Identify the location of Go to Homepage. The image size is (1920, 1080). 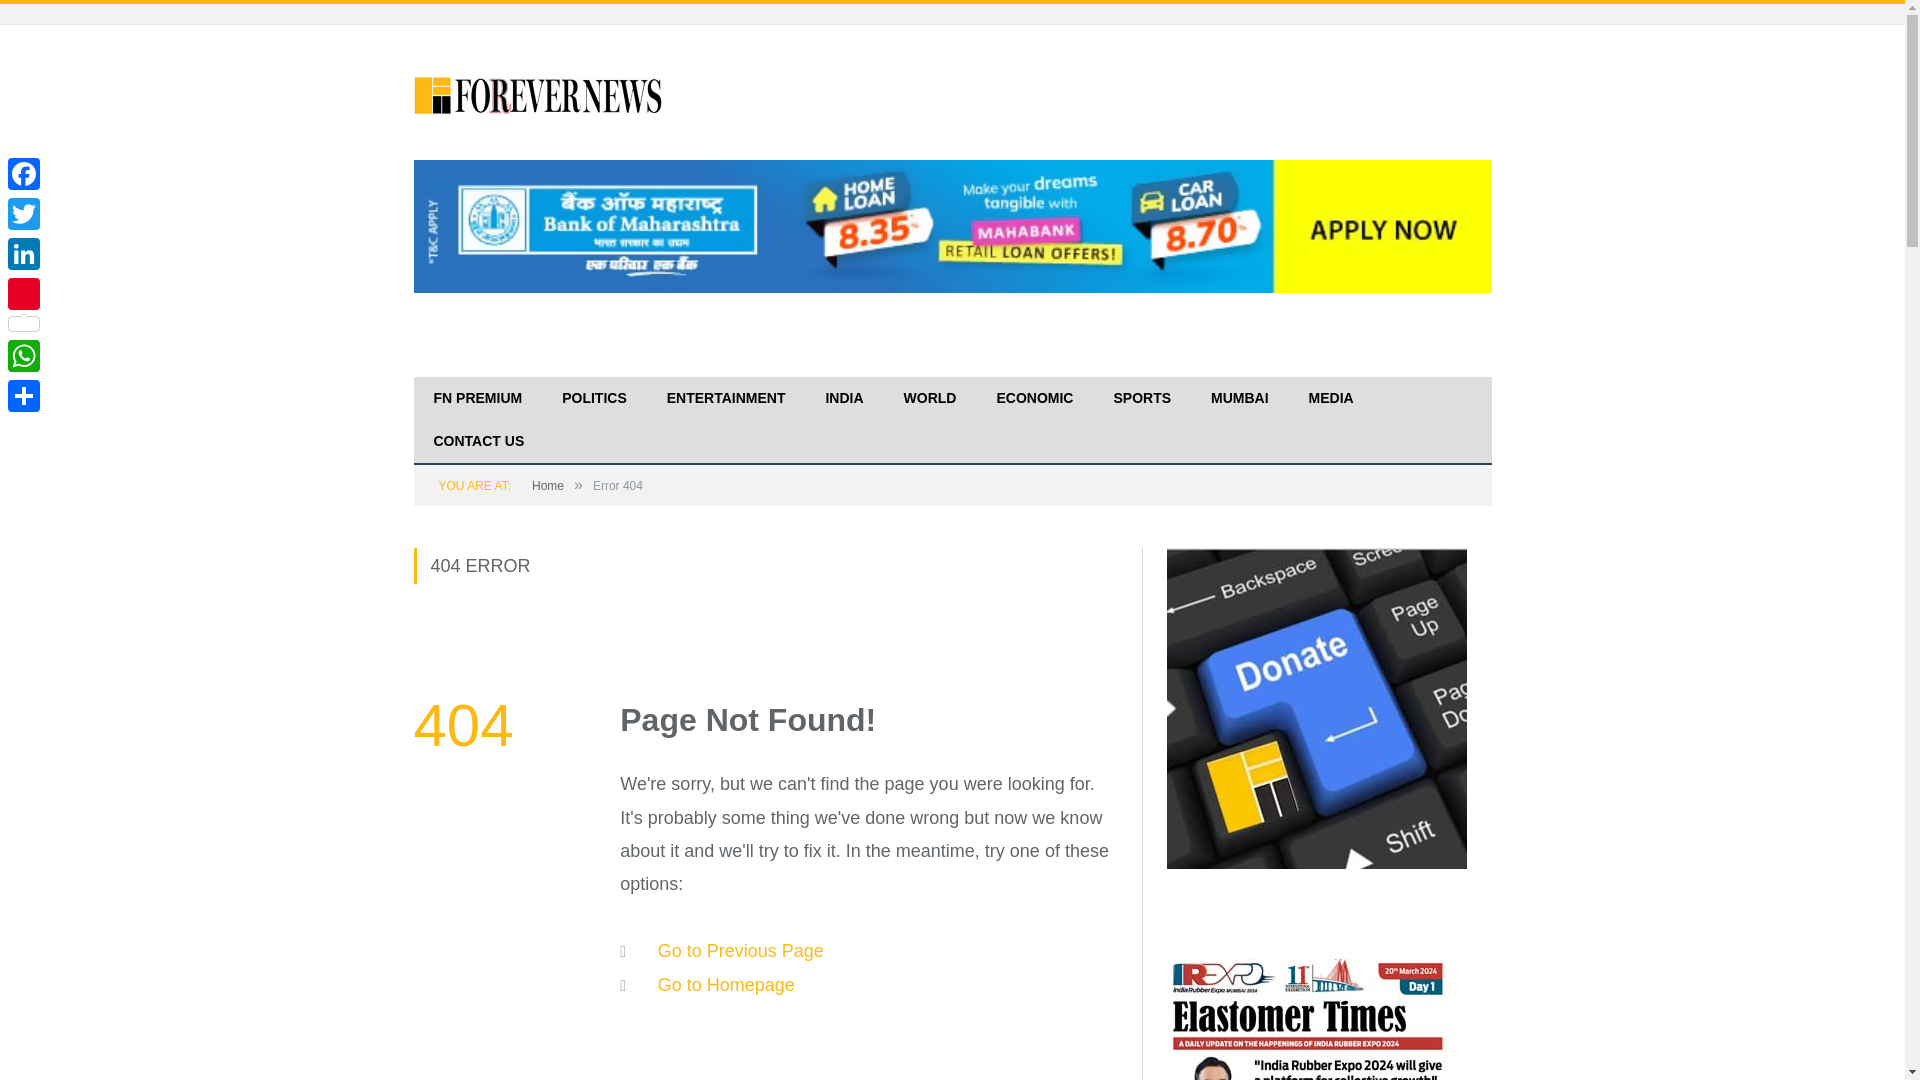
(726, 984).